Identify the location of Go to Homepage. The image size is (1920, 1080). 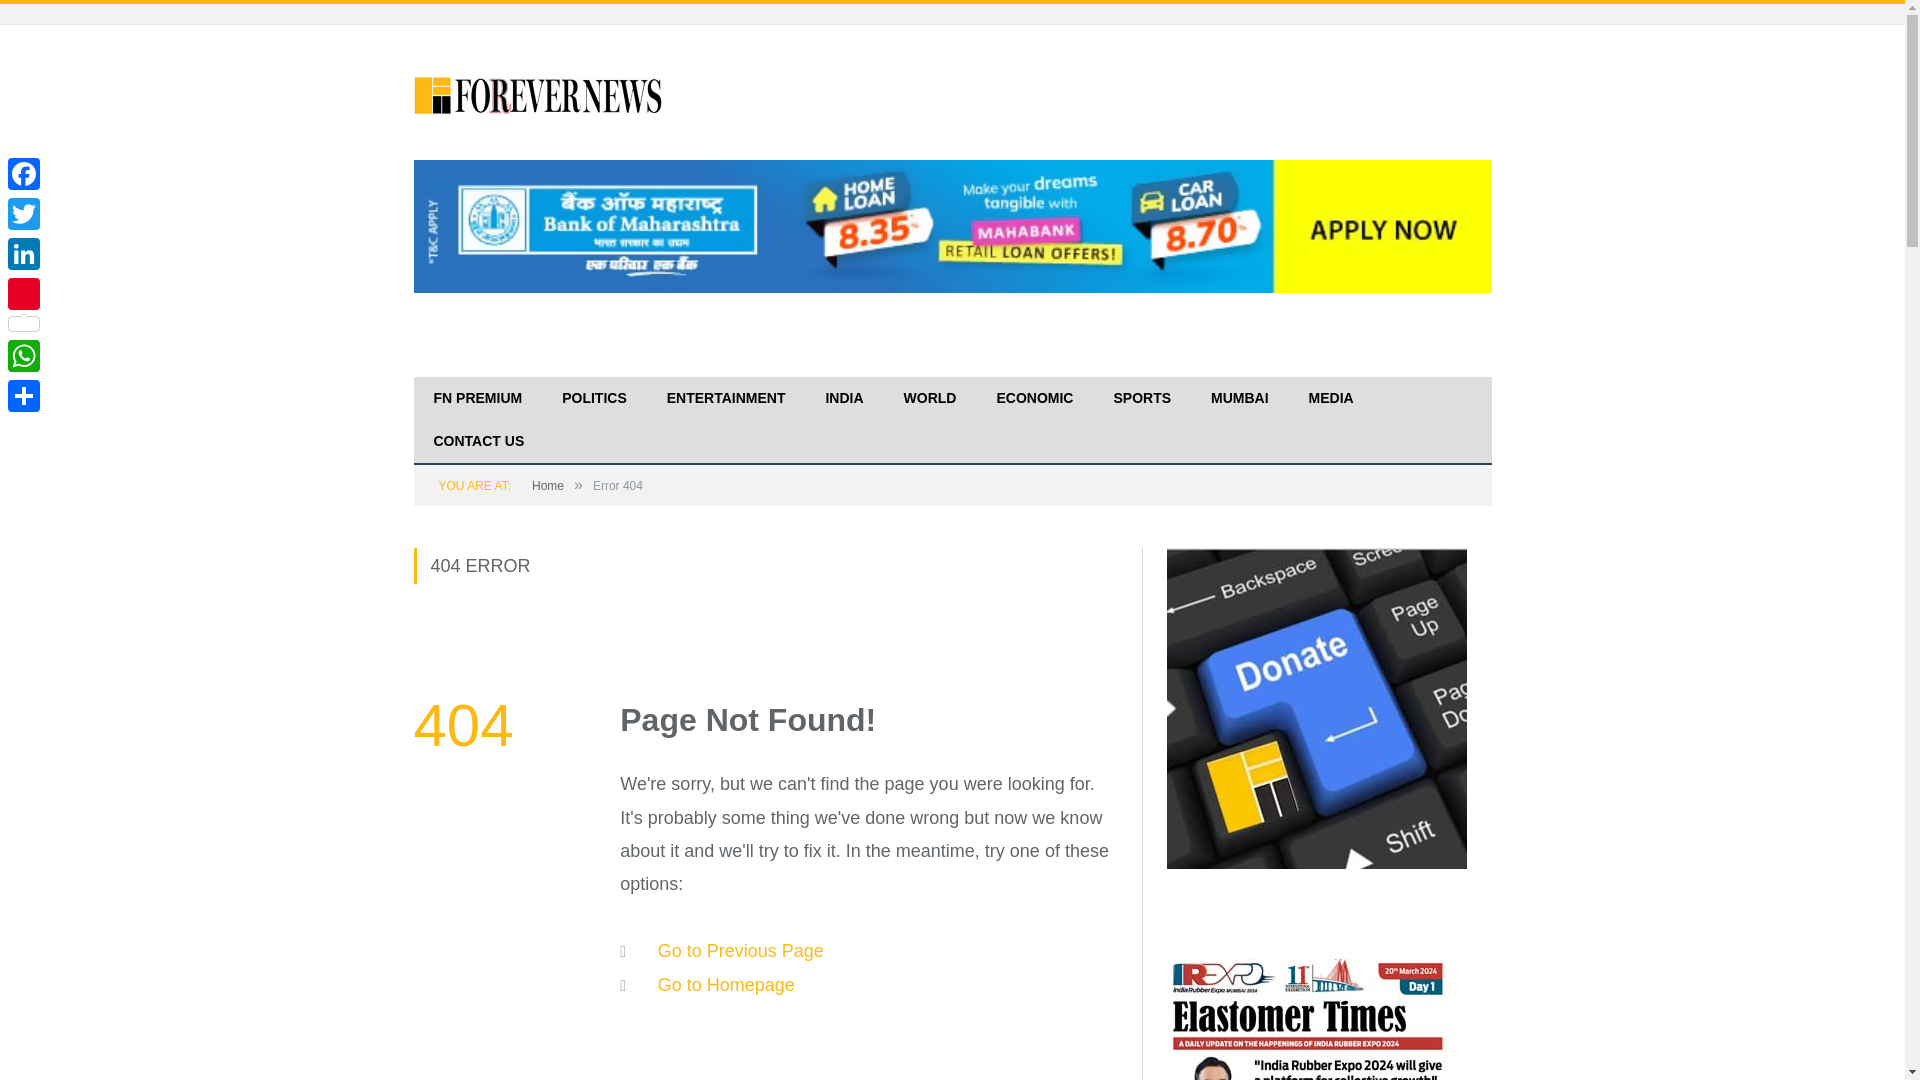
(726, 984).